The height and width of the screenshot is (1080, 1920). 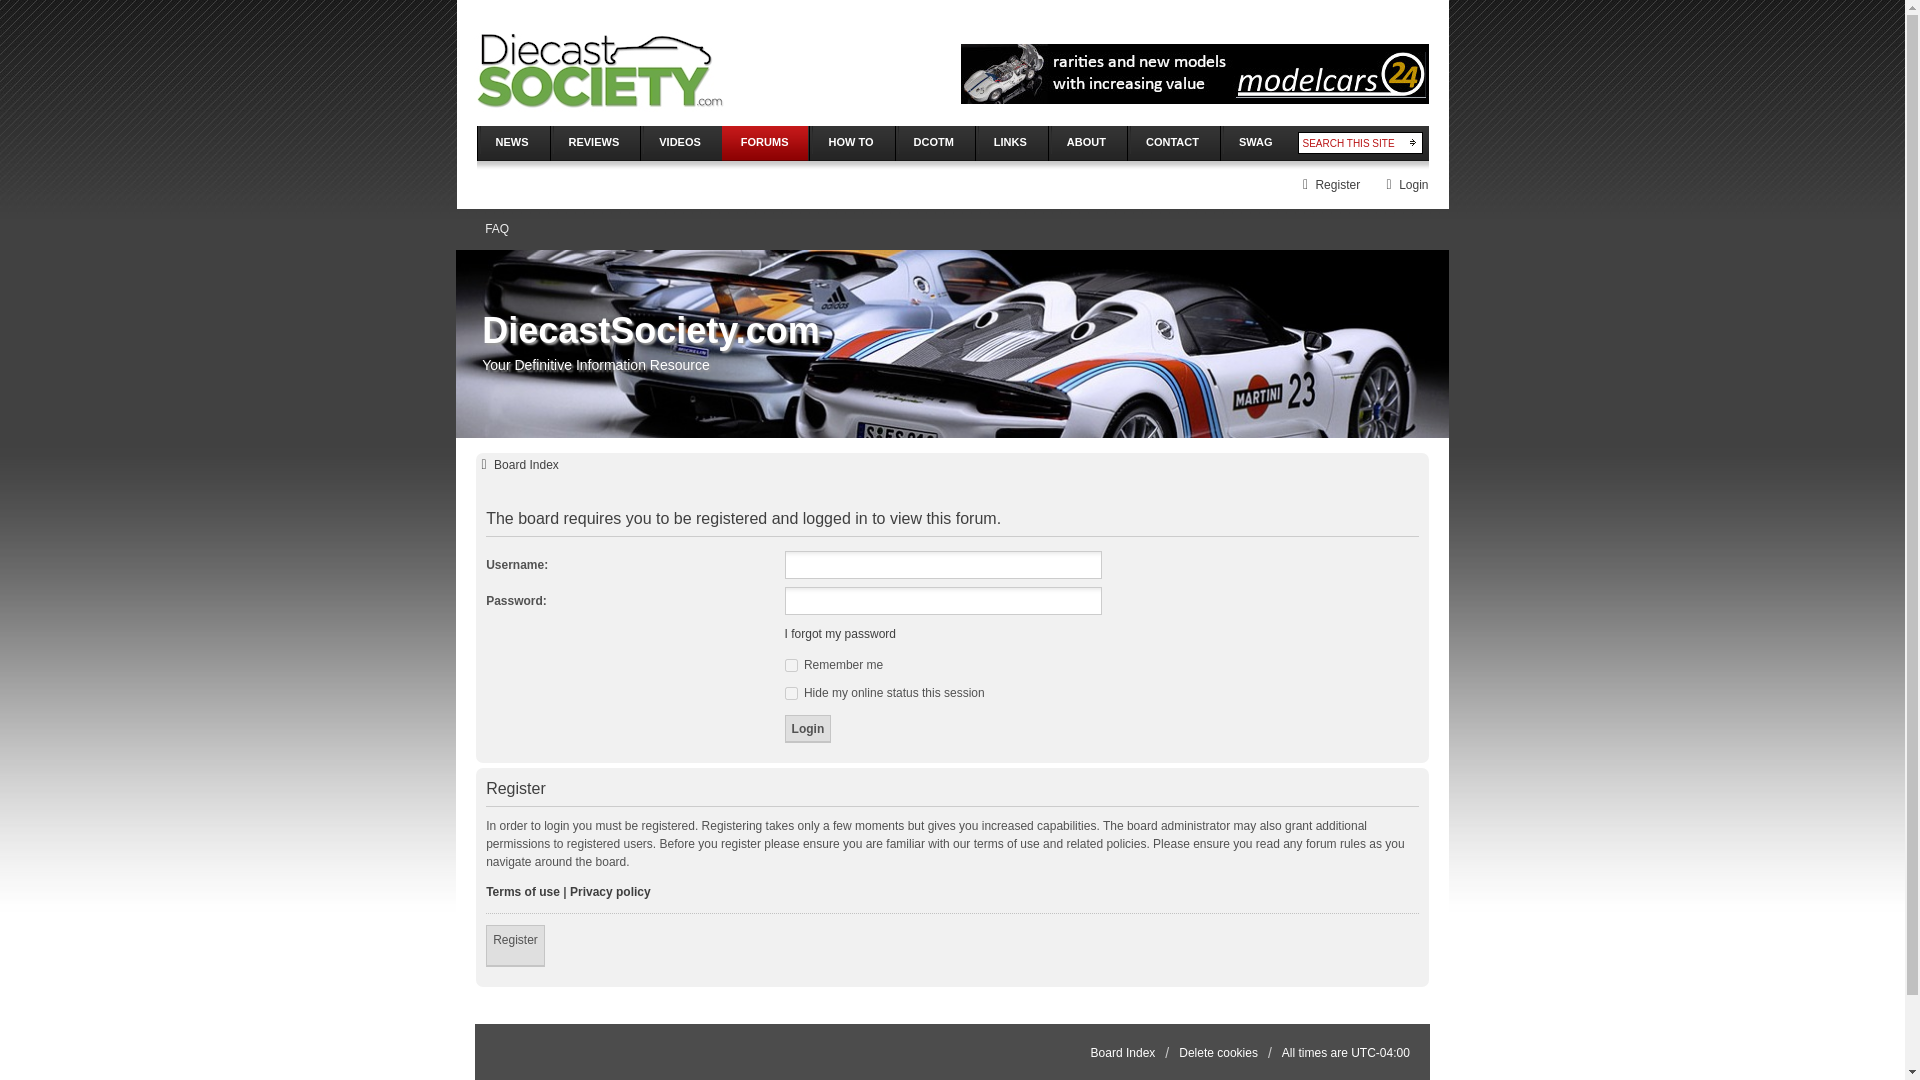 What do you see at coordinates (792, 692) in the screenshot?
I see `on` at bounding box center [792, 692].